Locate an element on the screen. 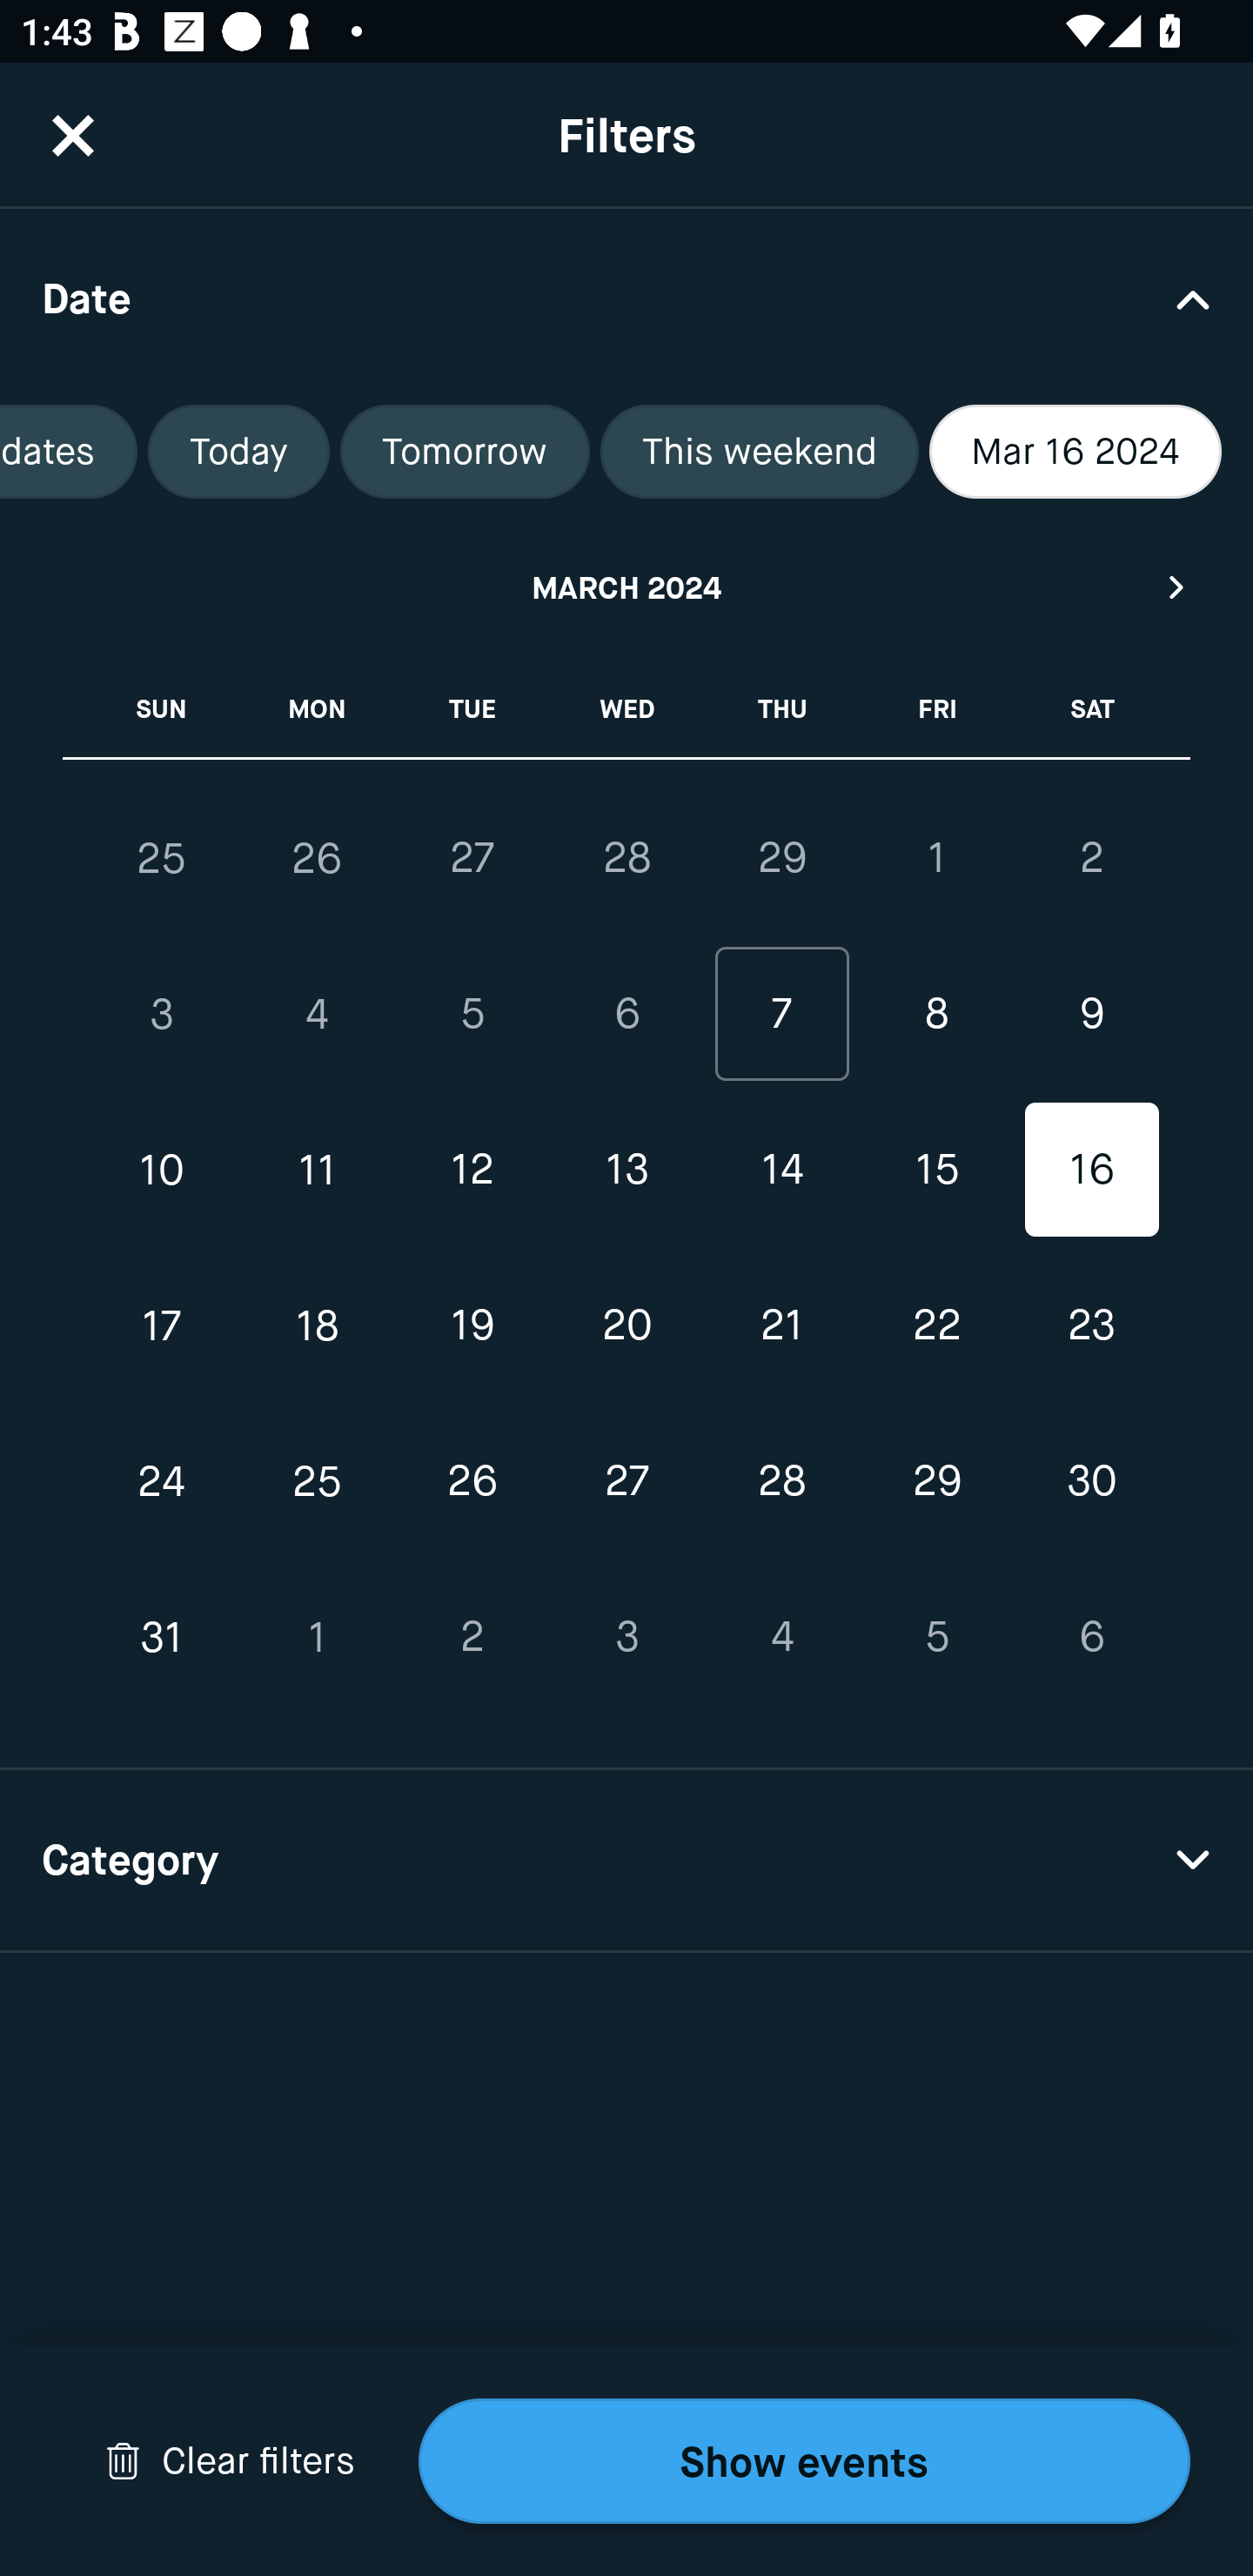 The height and width of the screenshot is (2576, 1253). 17 is located at coordinates (162, 1325).